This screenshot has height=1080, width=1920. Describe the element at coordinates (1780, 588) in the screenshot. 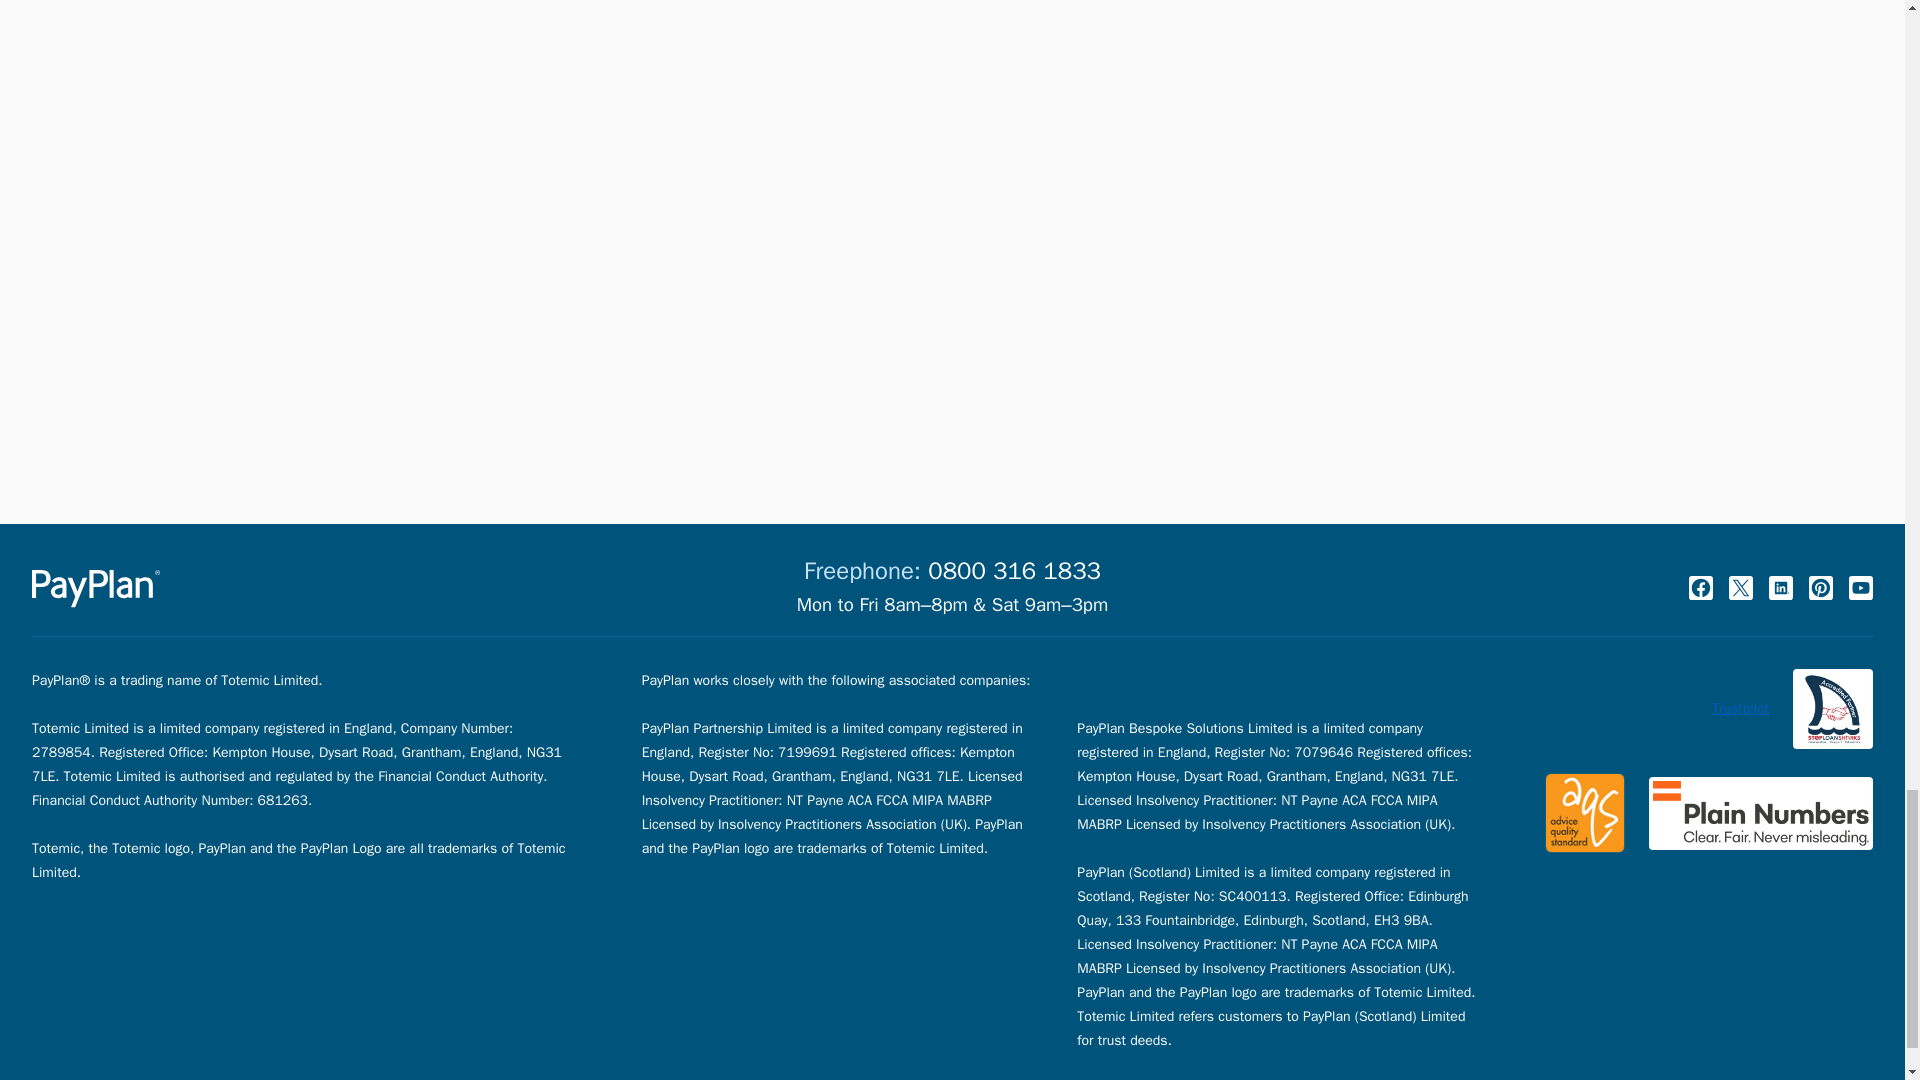

I see `linkedin` at that location.